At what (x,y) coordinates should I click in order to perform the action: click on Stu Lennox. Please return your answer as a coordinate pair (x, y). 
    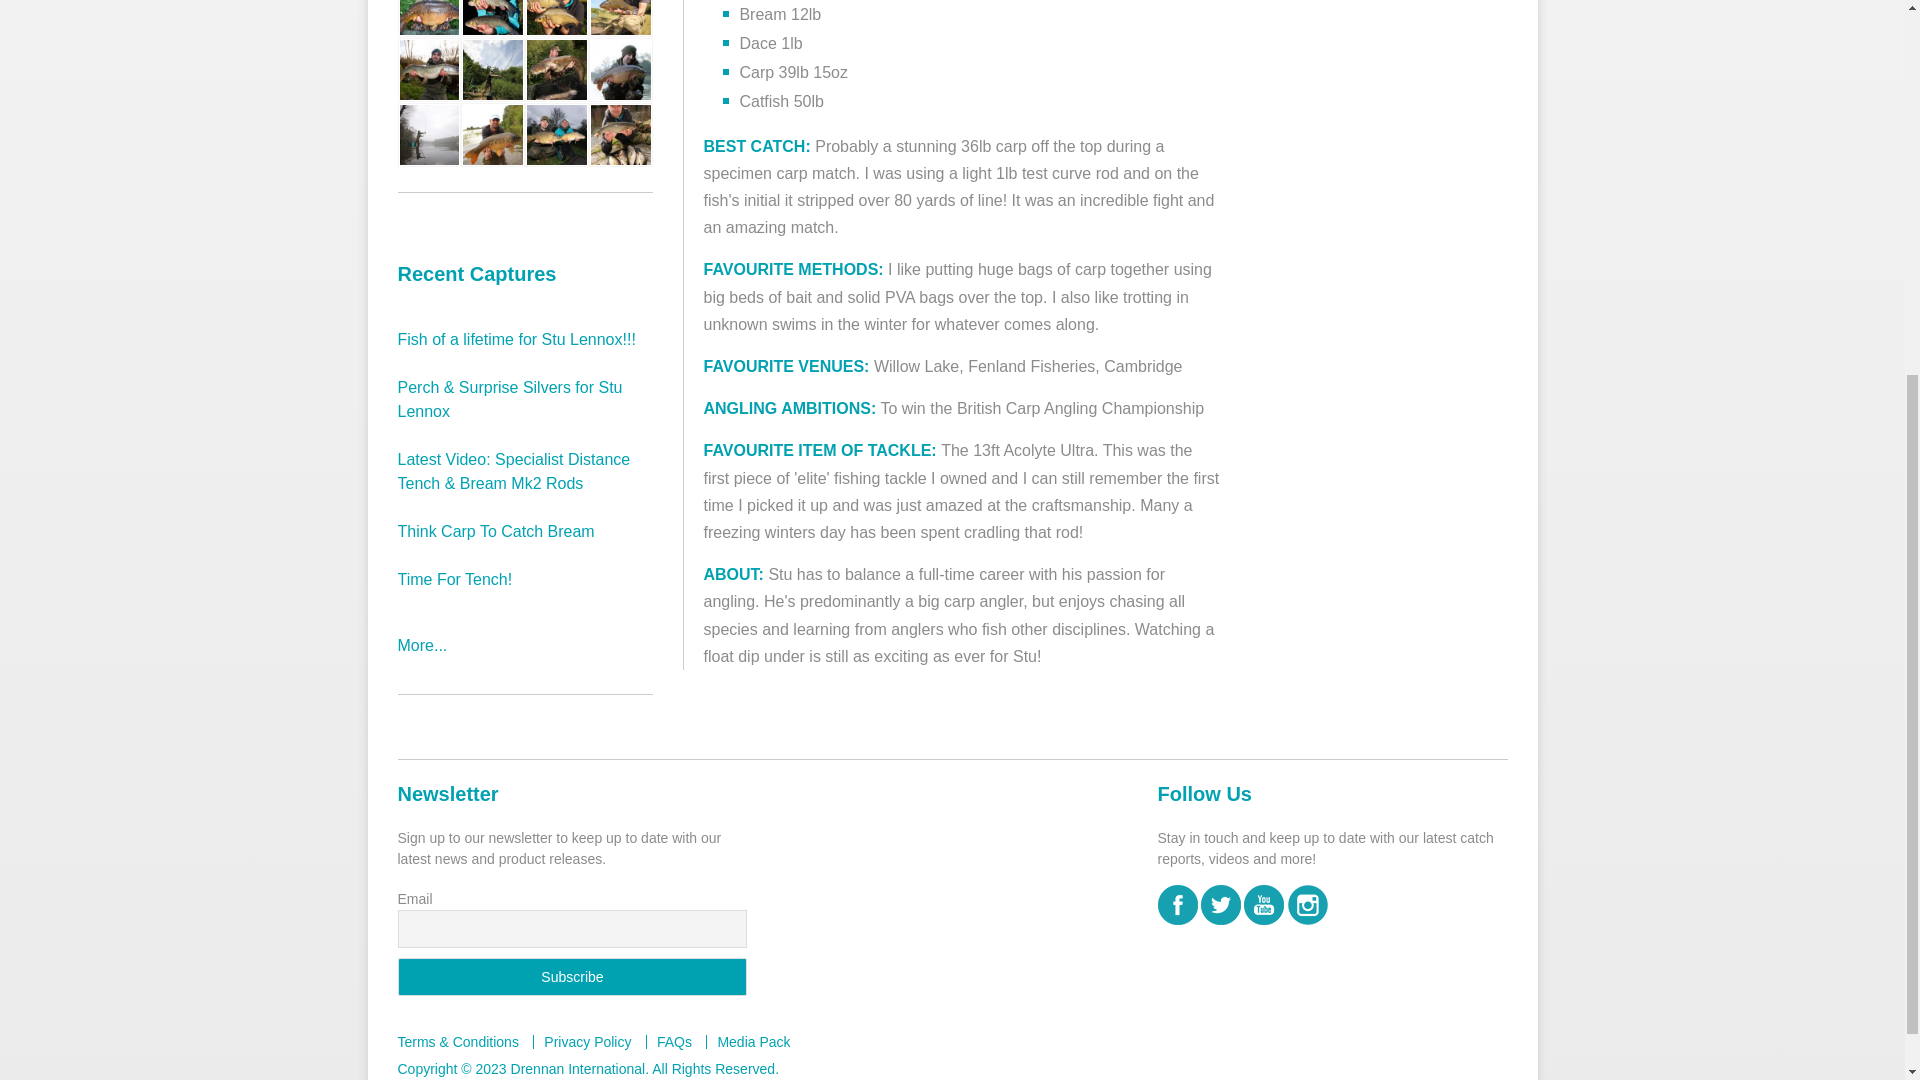
    Looking at the image, I should click on (492, 6).